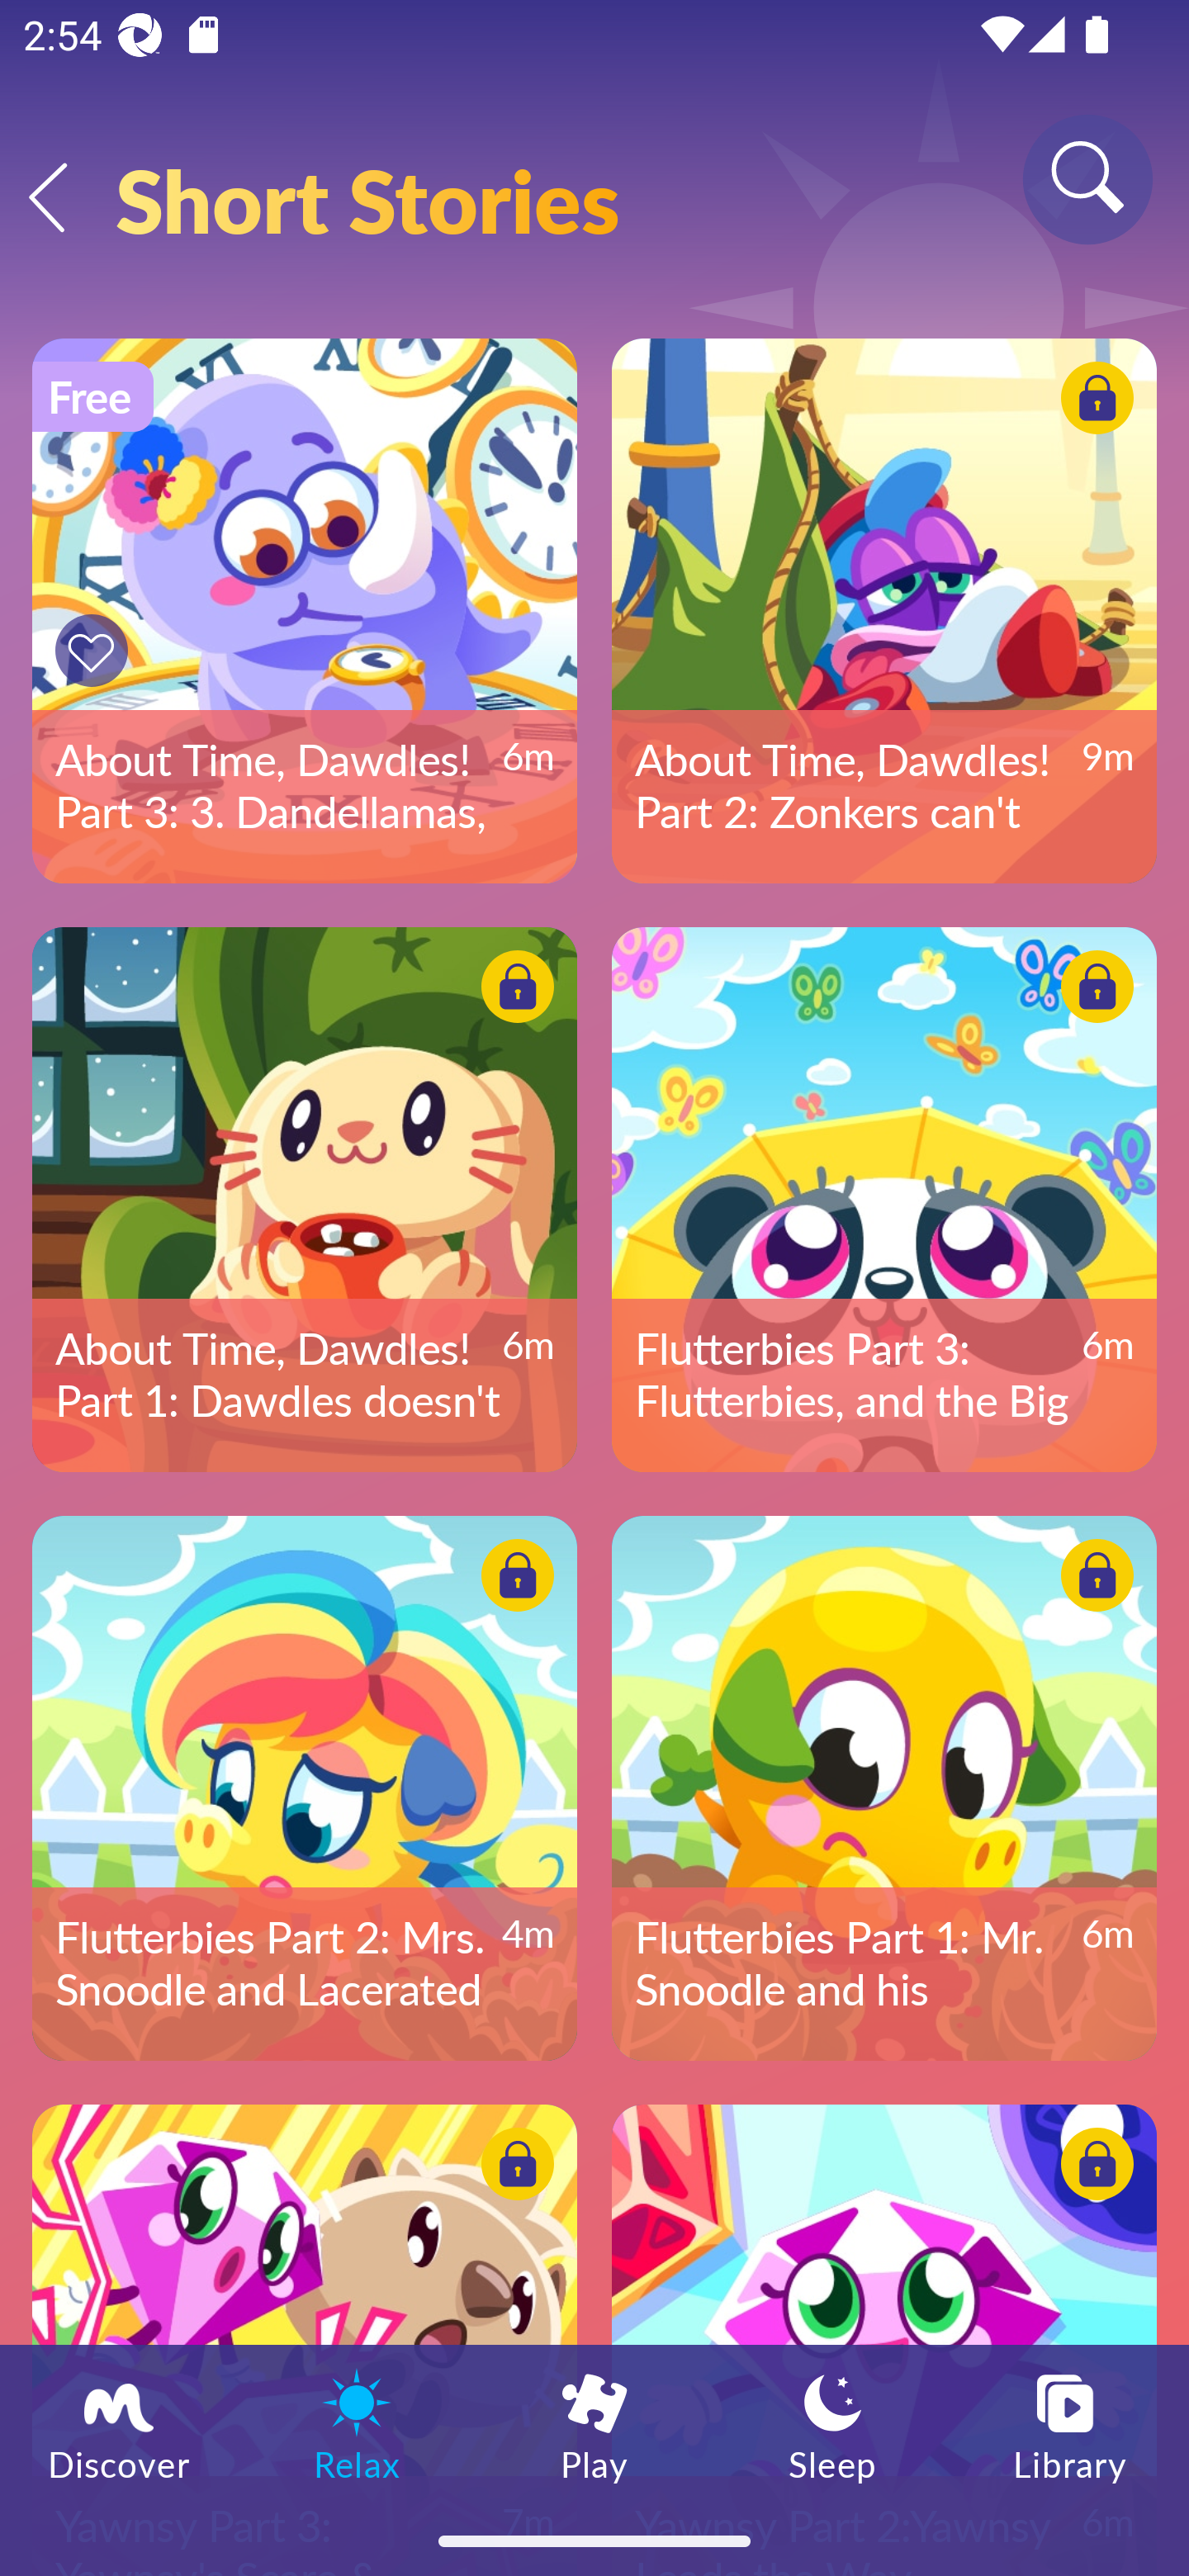  Describe the element at coordinates (1092, 1579) in the screenshot. I see `Button` at that location.